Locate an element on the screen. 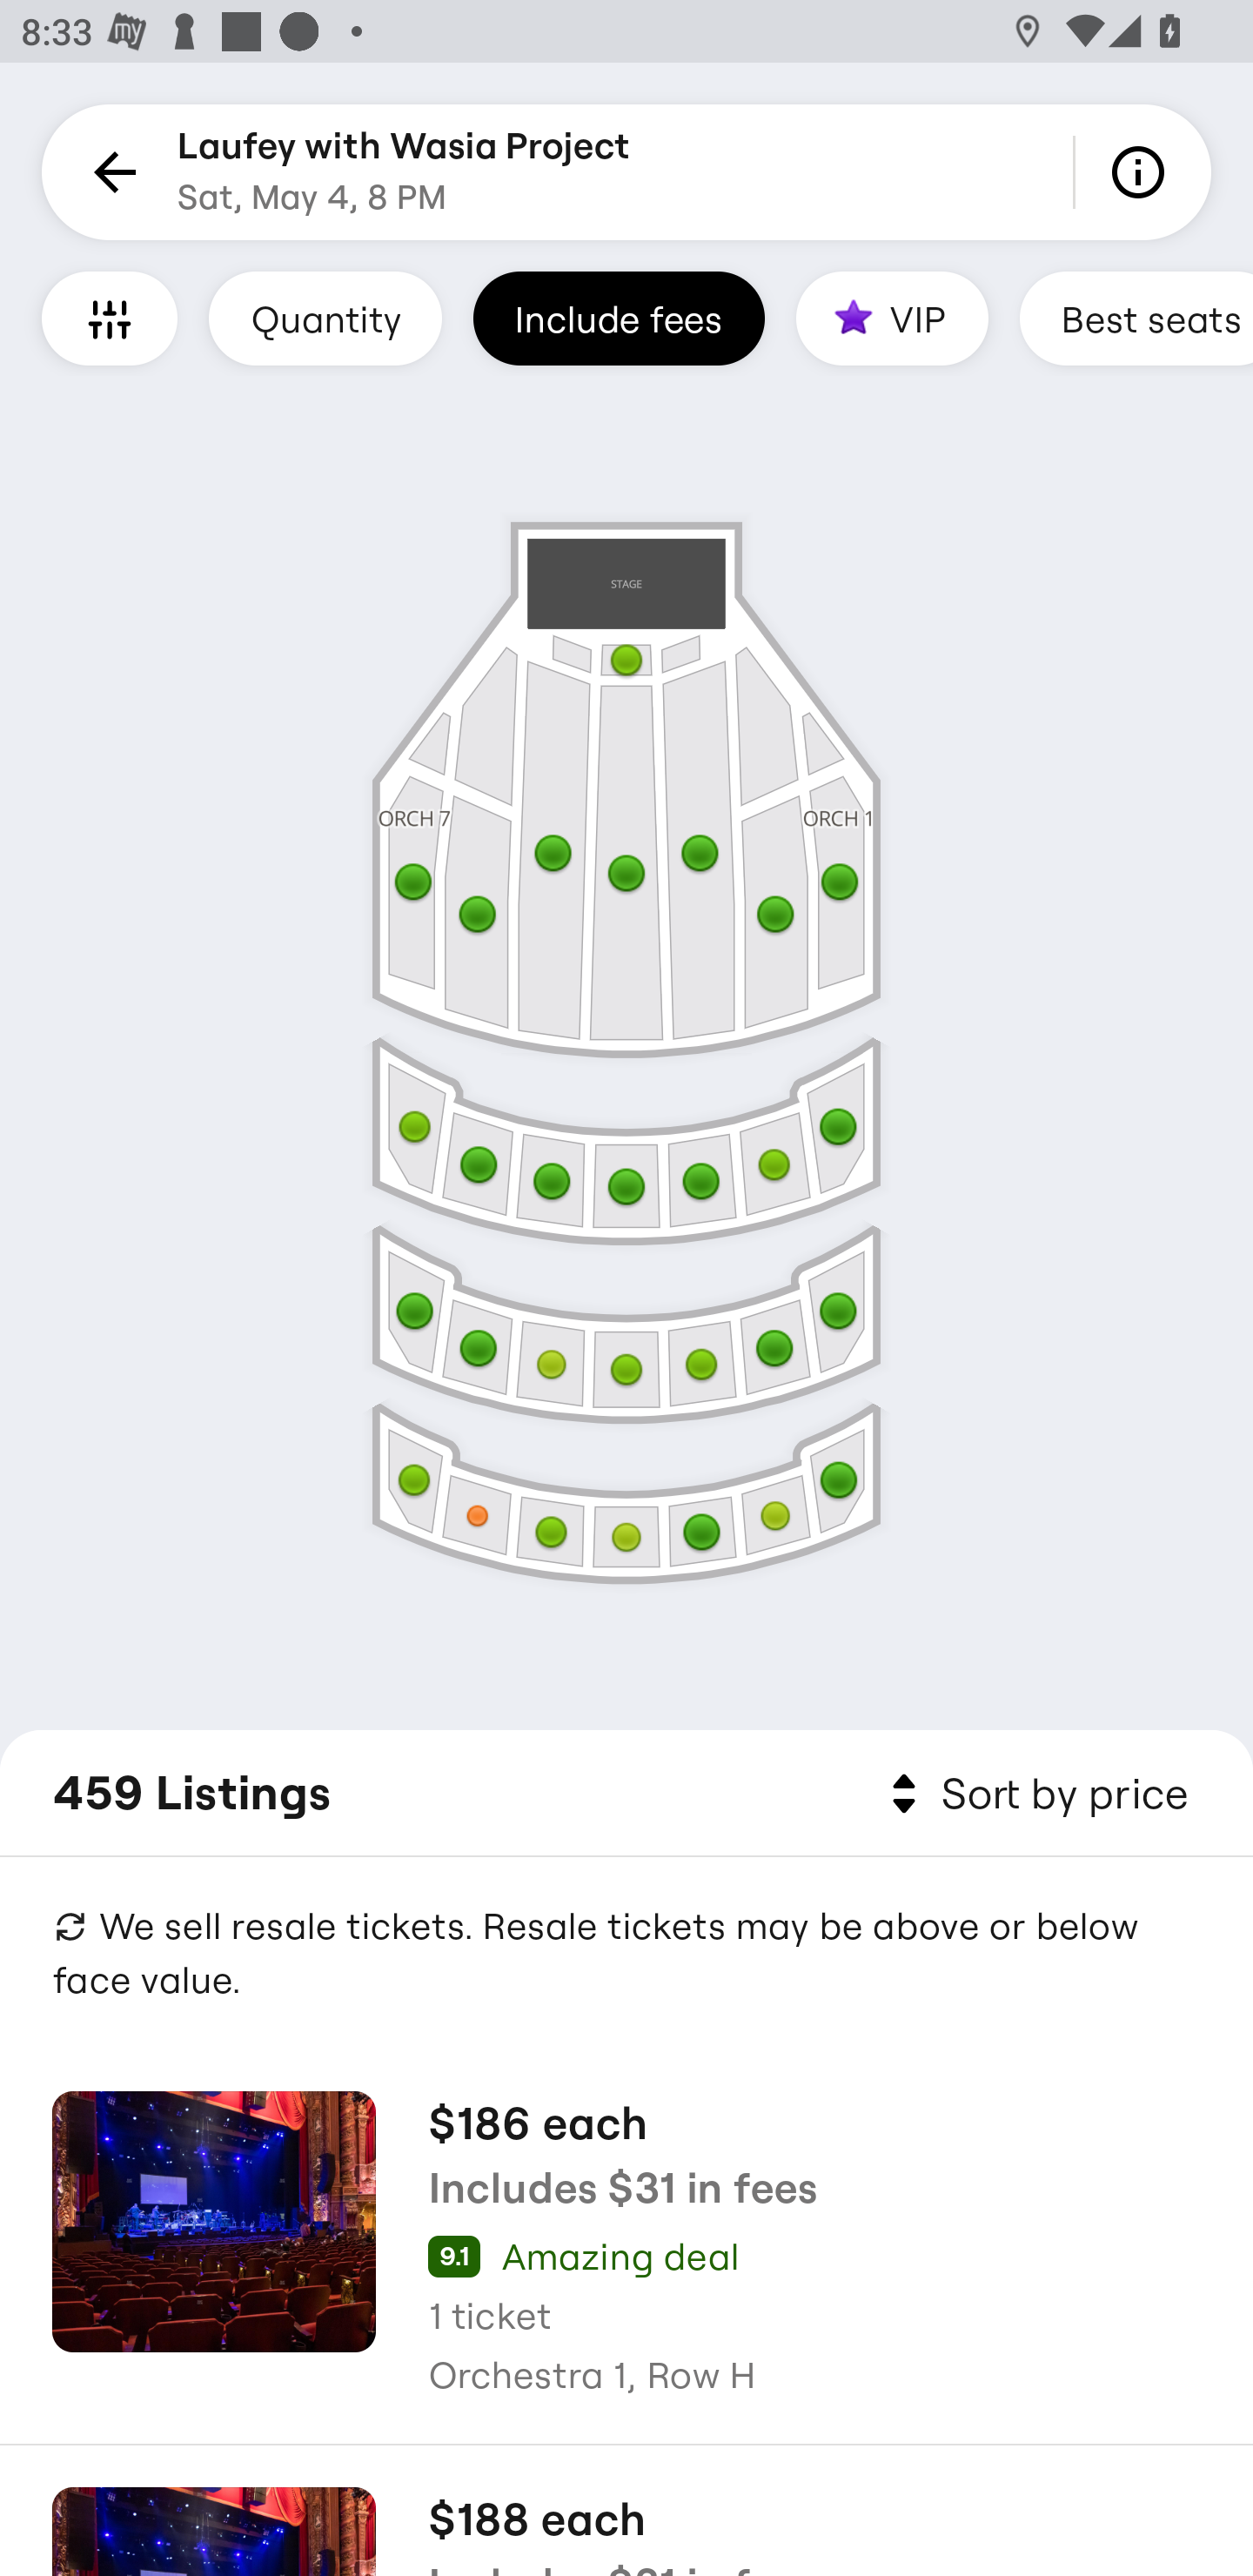 The image size is (1253, 2576). VIP is located at coordinates (892, 318).